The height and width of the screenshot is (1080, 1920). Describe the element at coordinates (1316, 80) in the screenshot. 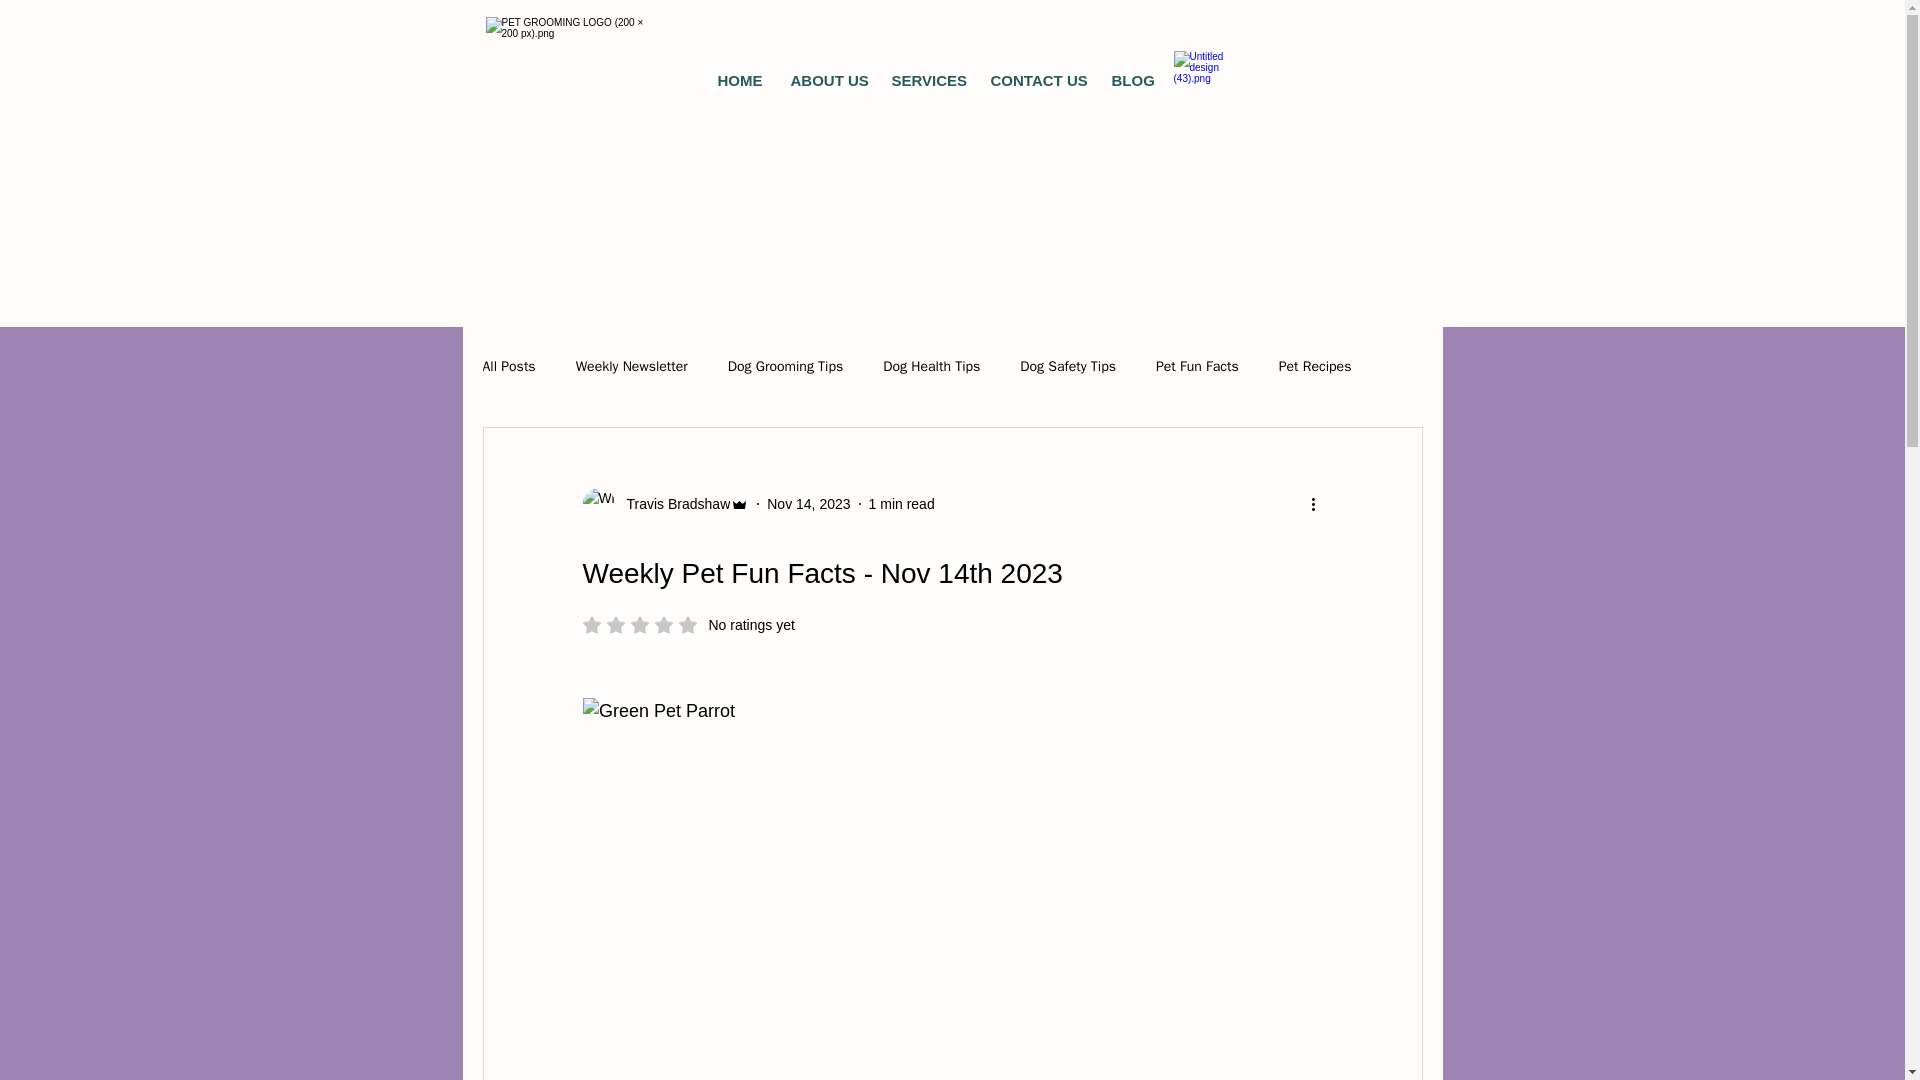

I see `Book Now` at that location.